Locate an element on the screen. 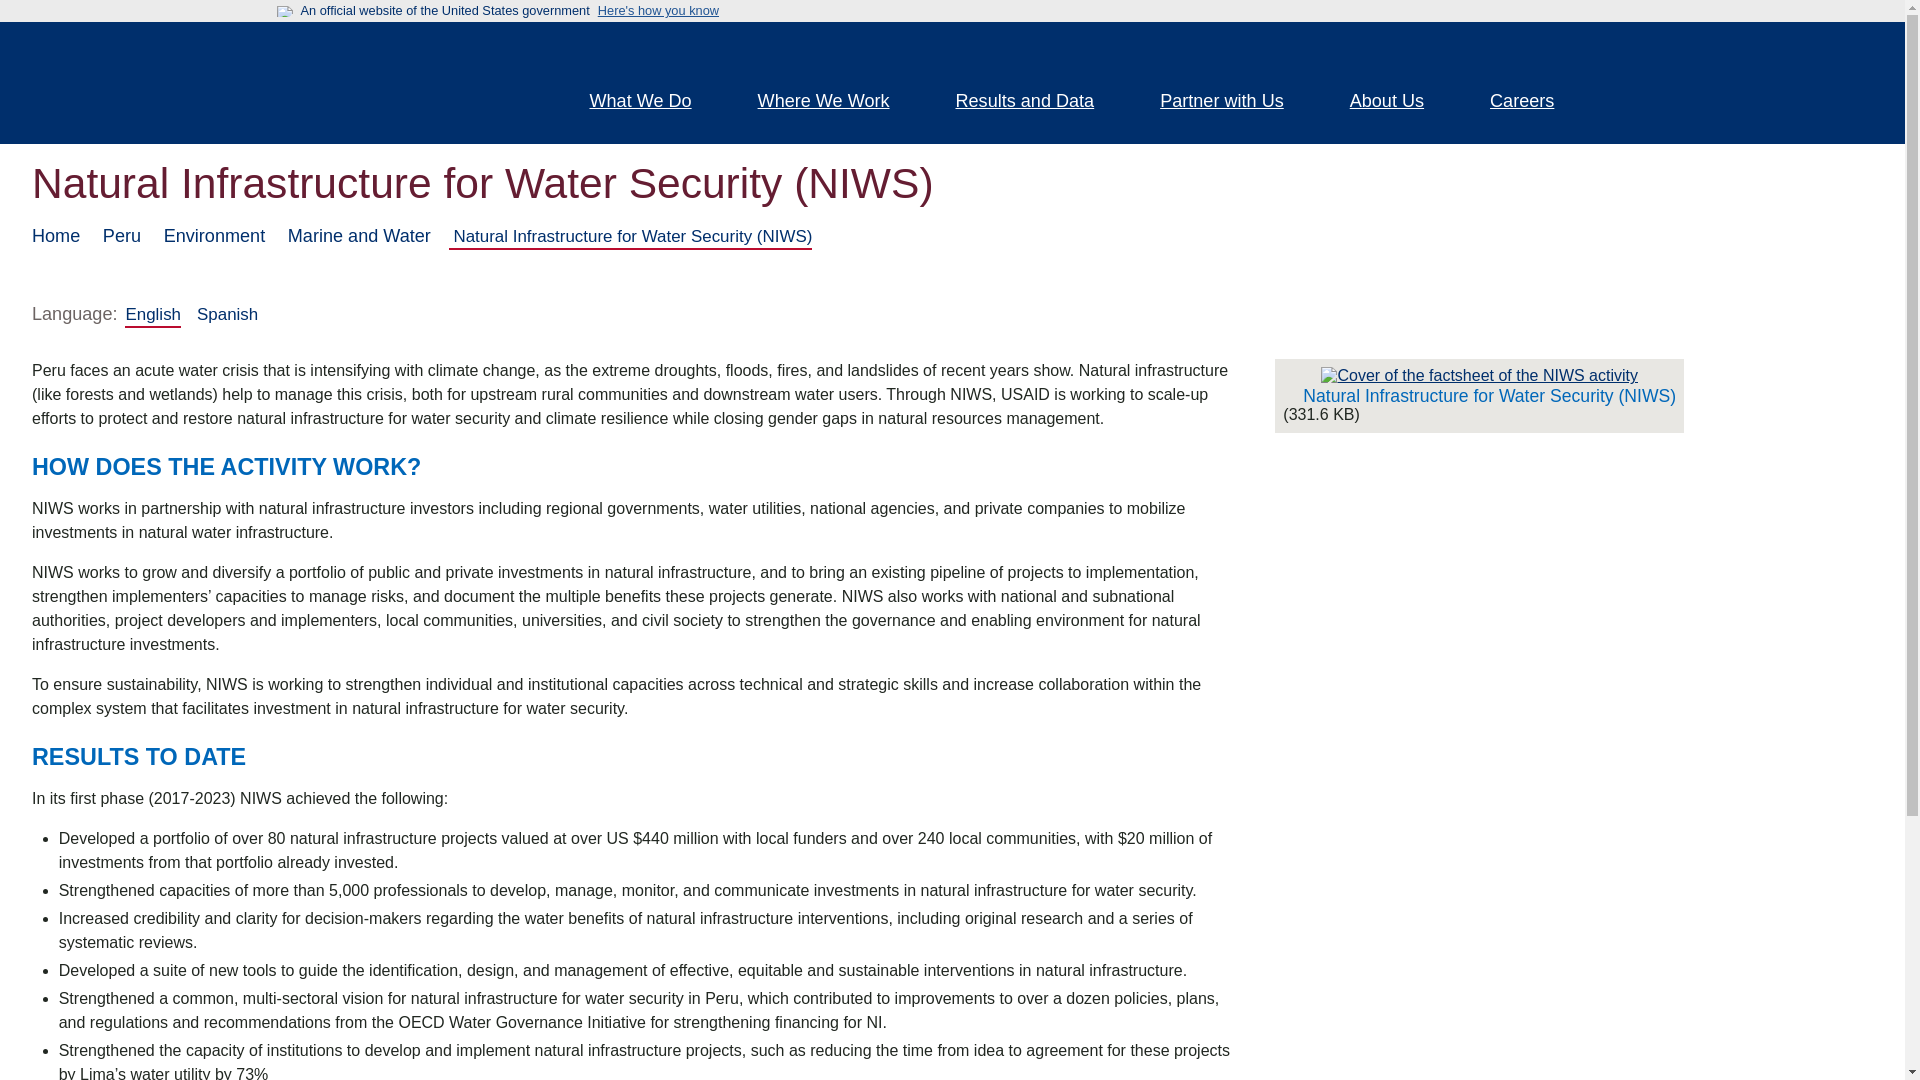 This screenshot has height=1080, width=1920. Careers is located at coordinates (1534, 103).